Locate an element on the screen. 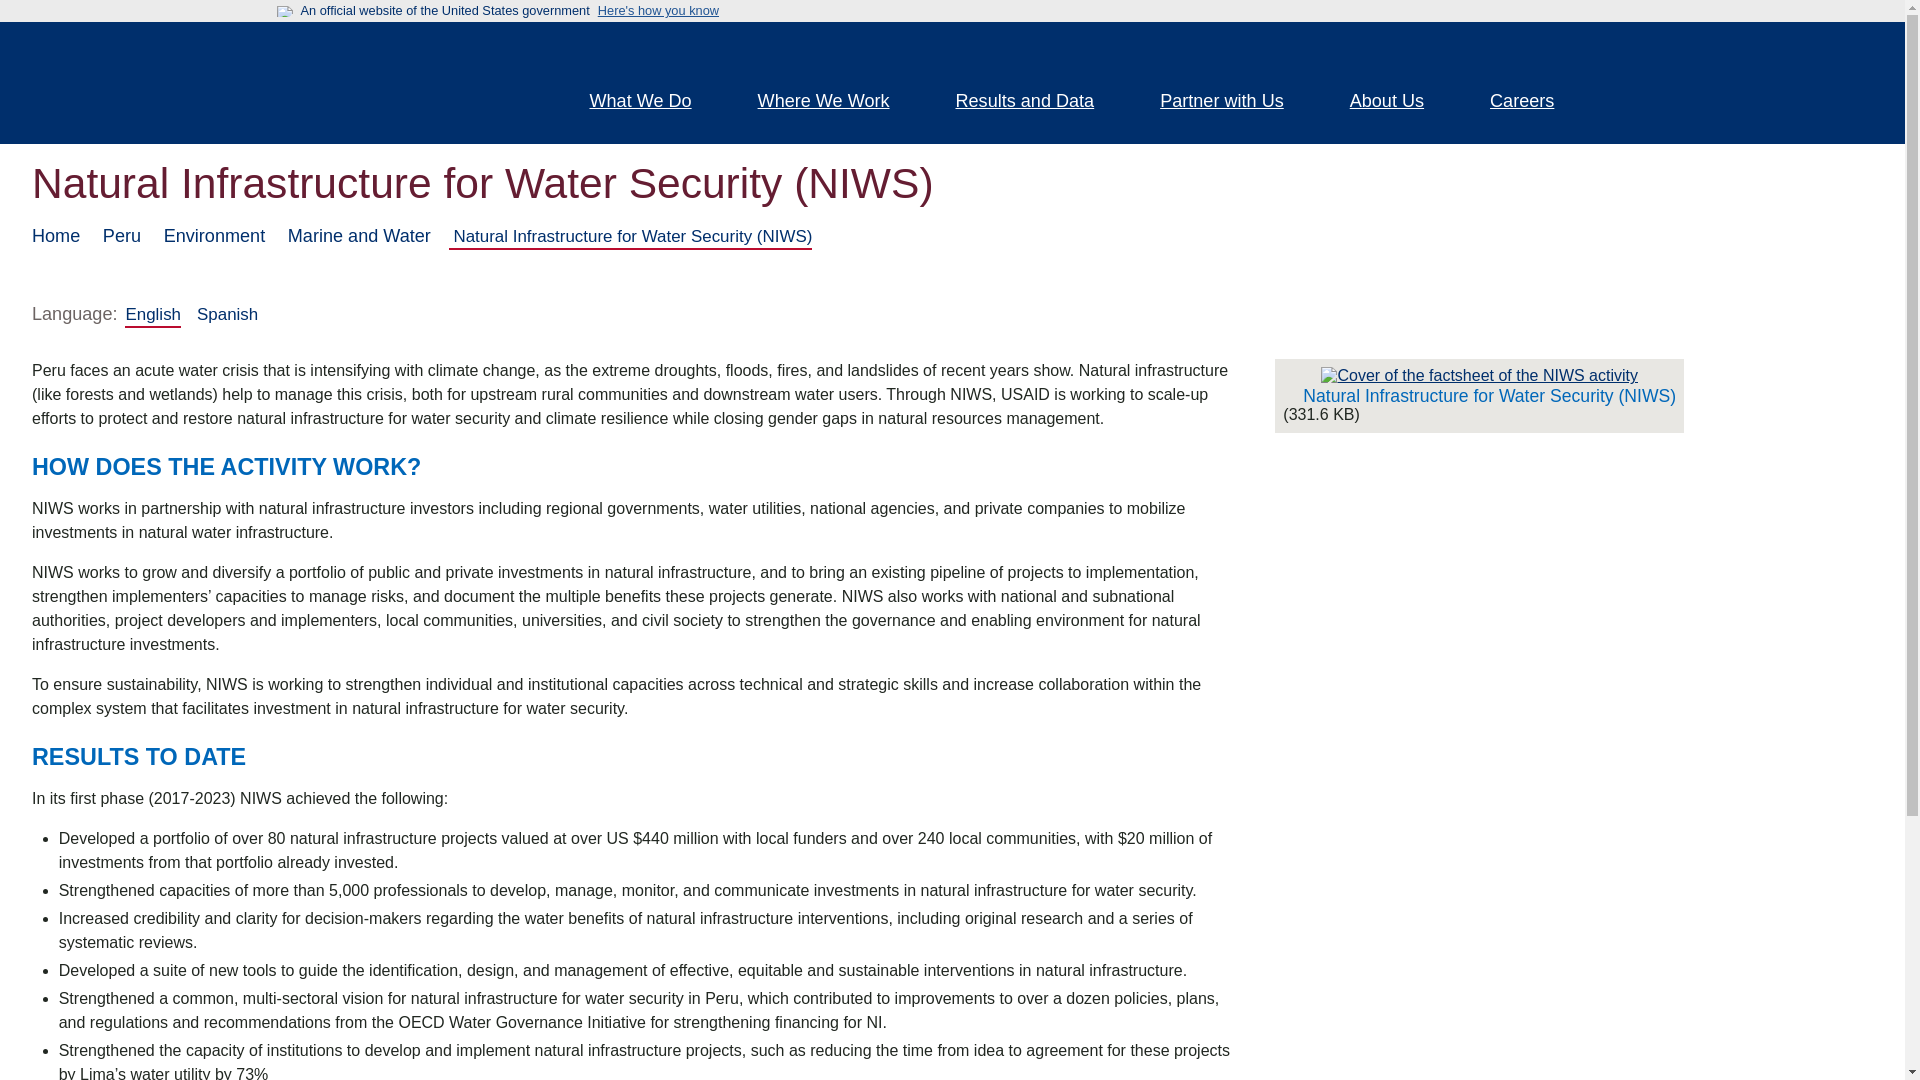 This screenshot has height=1080, width=1920. Careers is located at coordinates (1534, 103).